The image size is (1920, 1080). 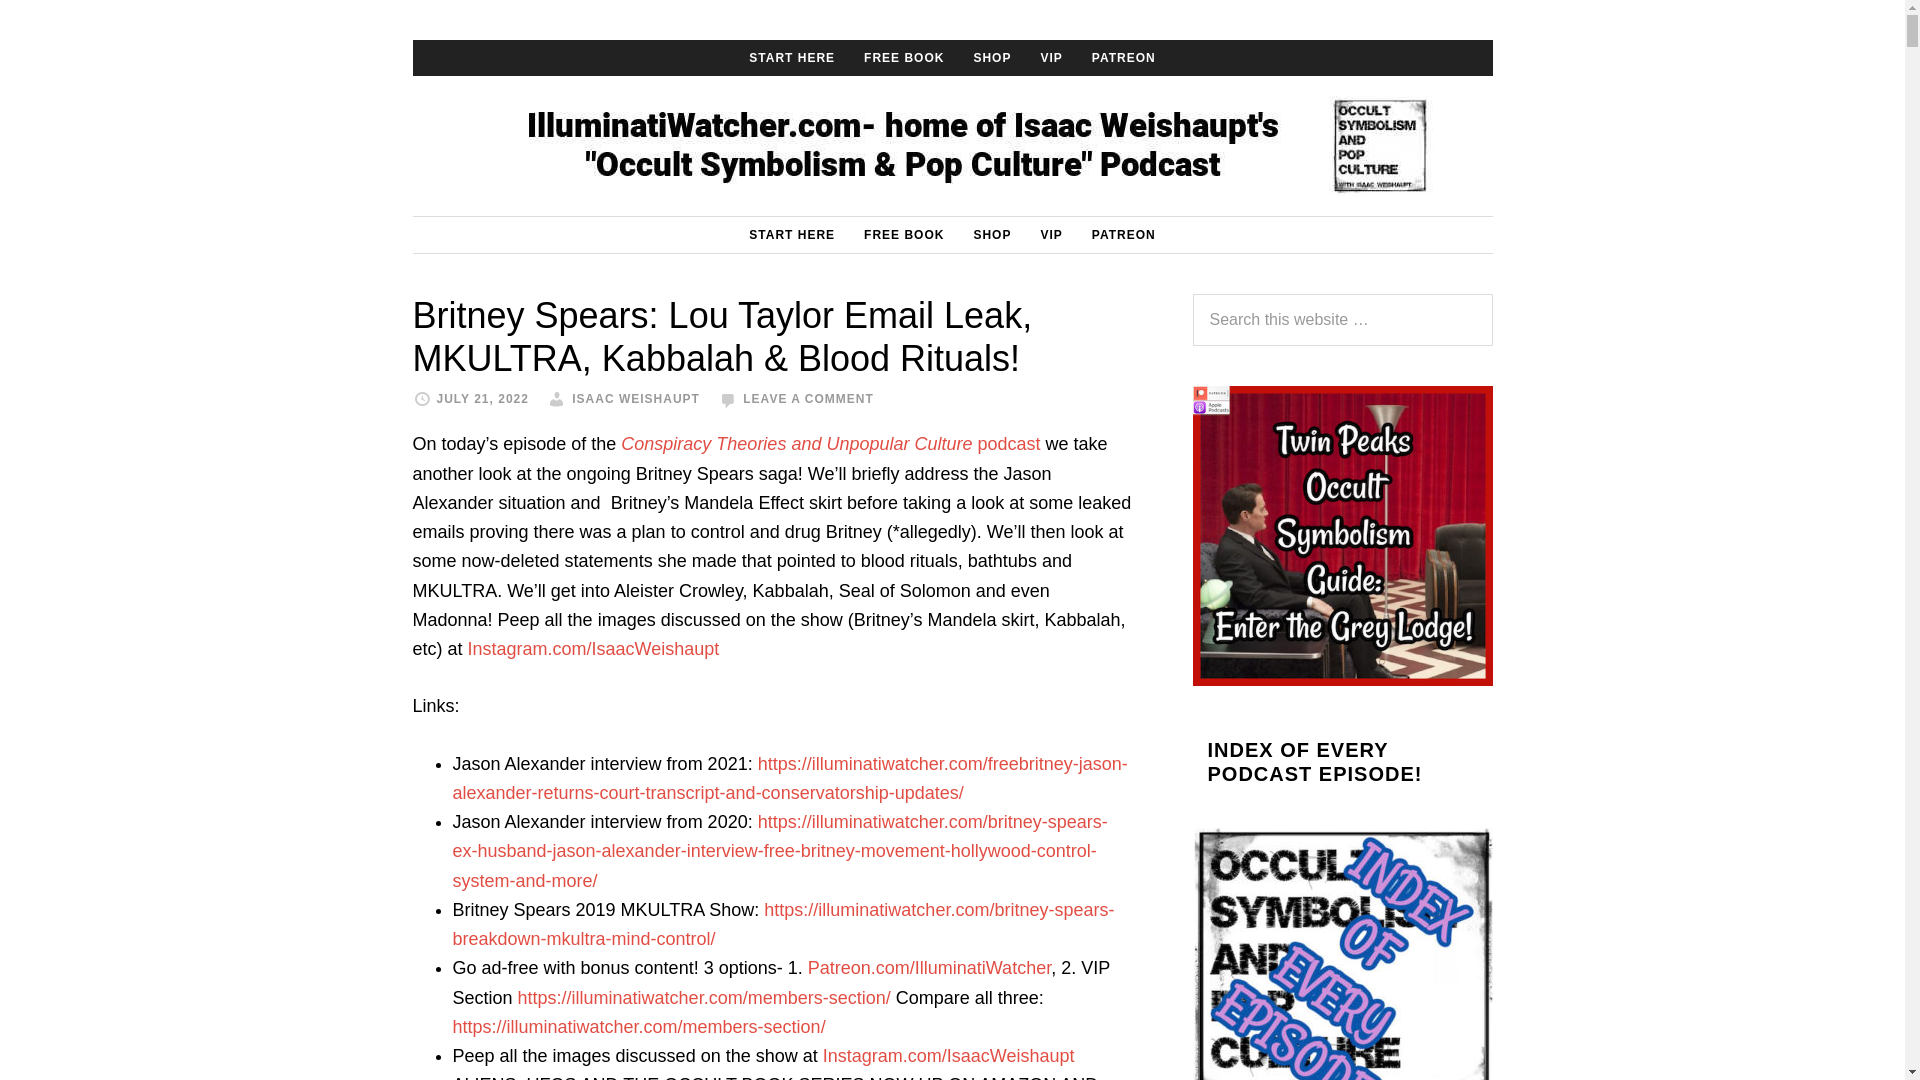 What do you see at coordinates (1123, 234) in the screenshot?
I see `PATREON` at bounding box center [1123, 234].